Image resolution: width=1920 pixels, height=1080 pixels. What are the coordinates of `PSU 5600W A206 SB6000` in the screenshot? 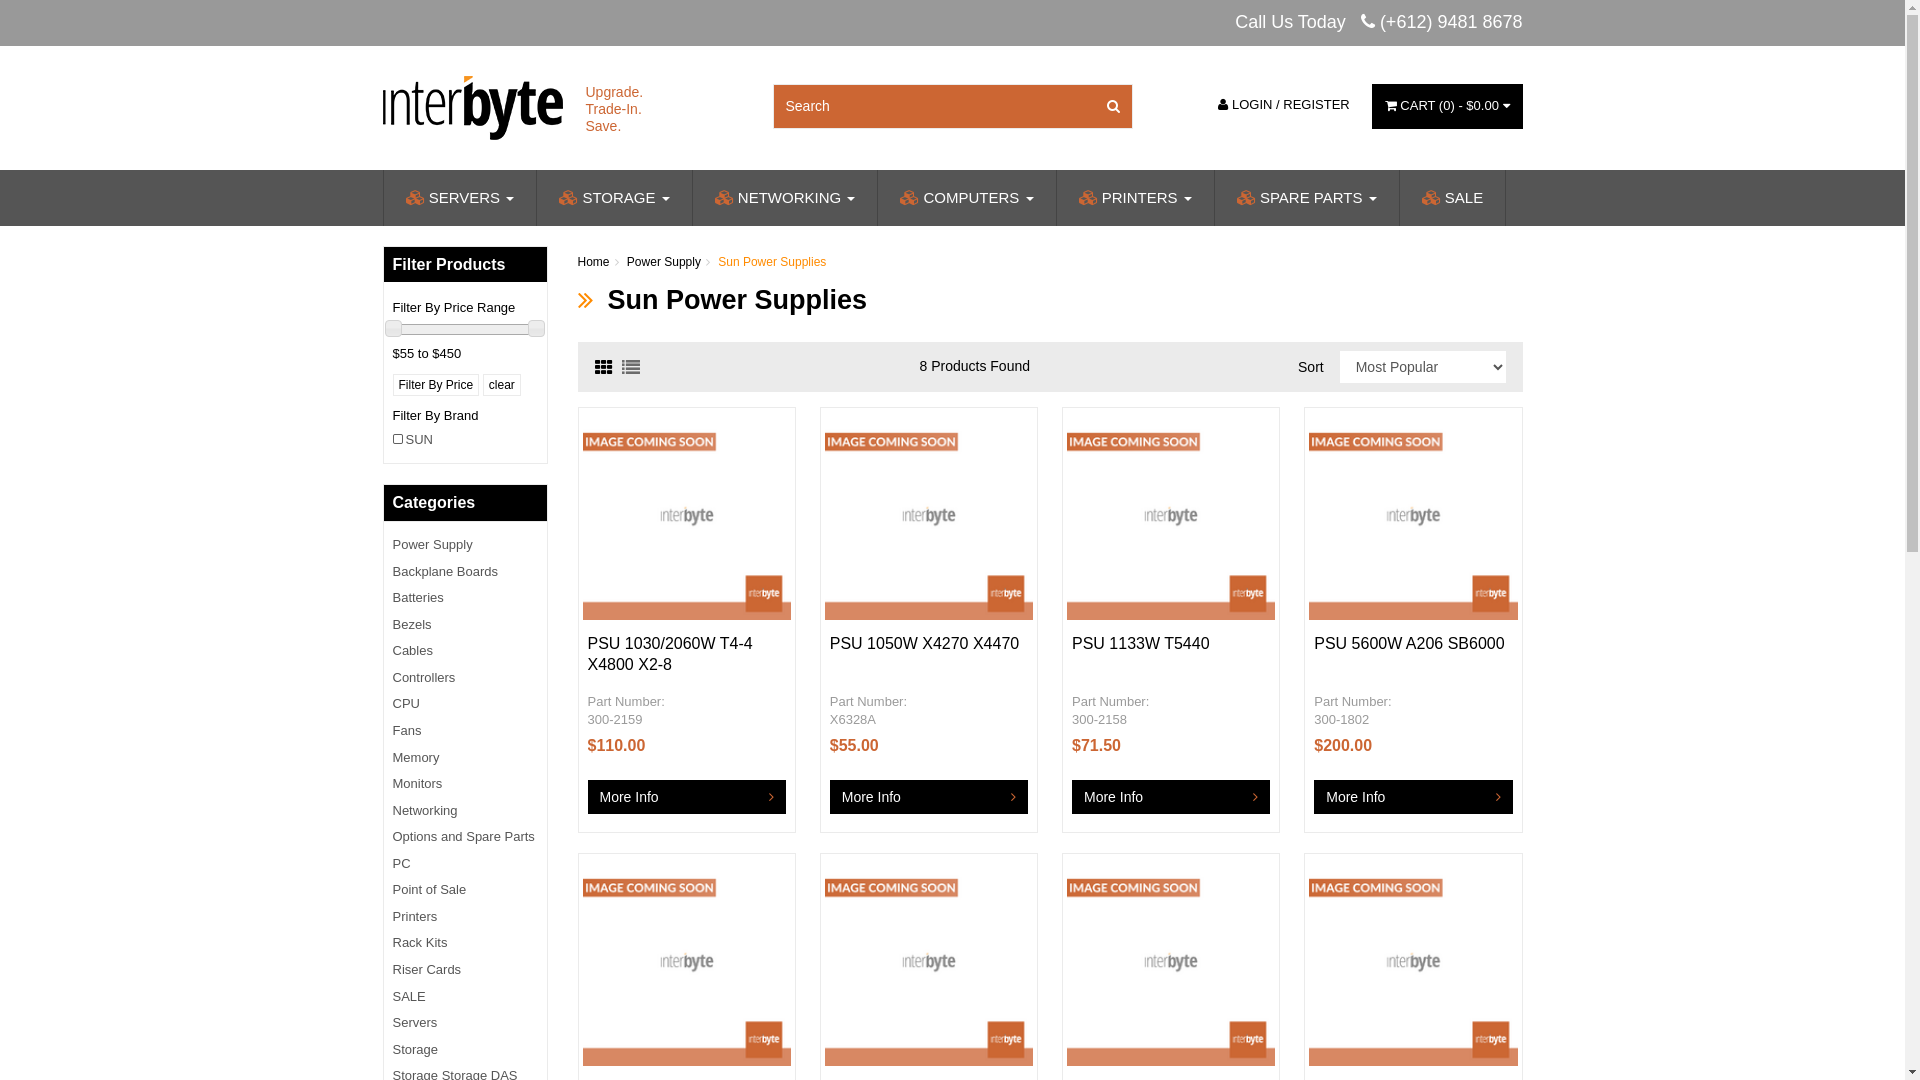 It's located at (1409, 643).